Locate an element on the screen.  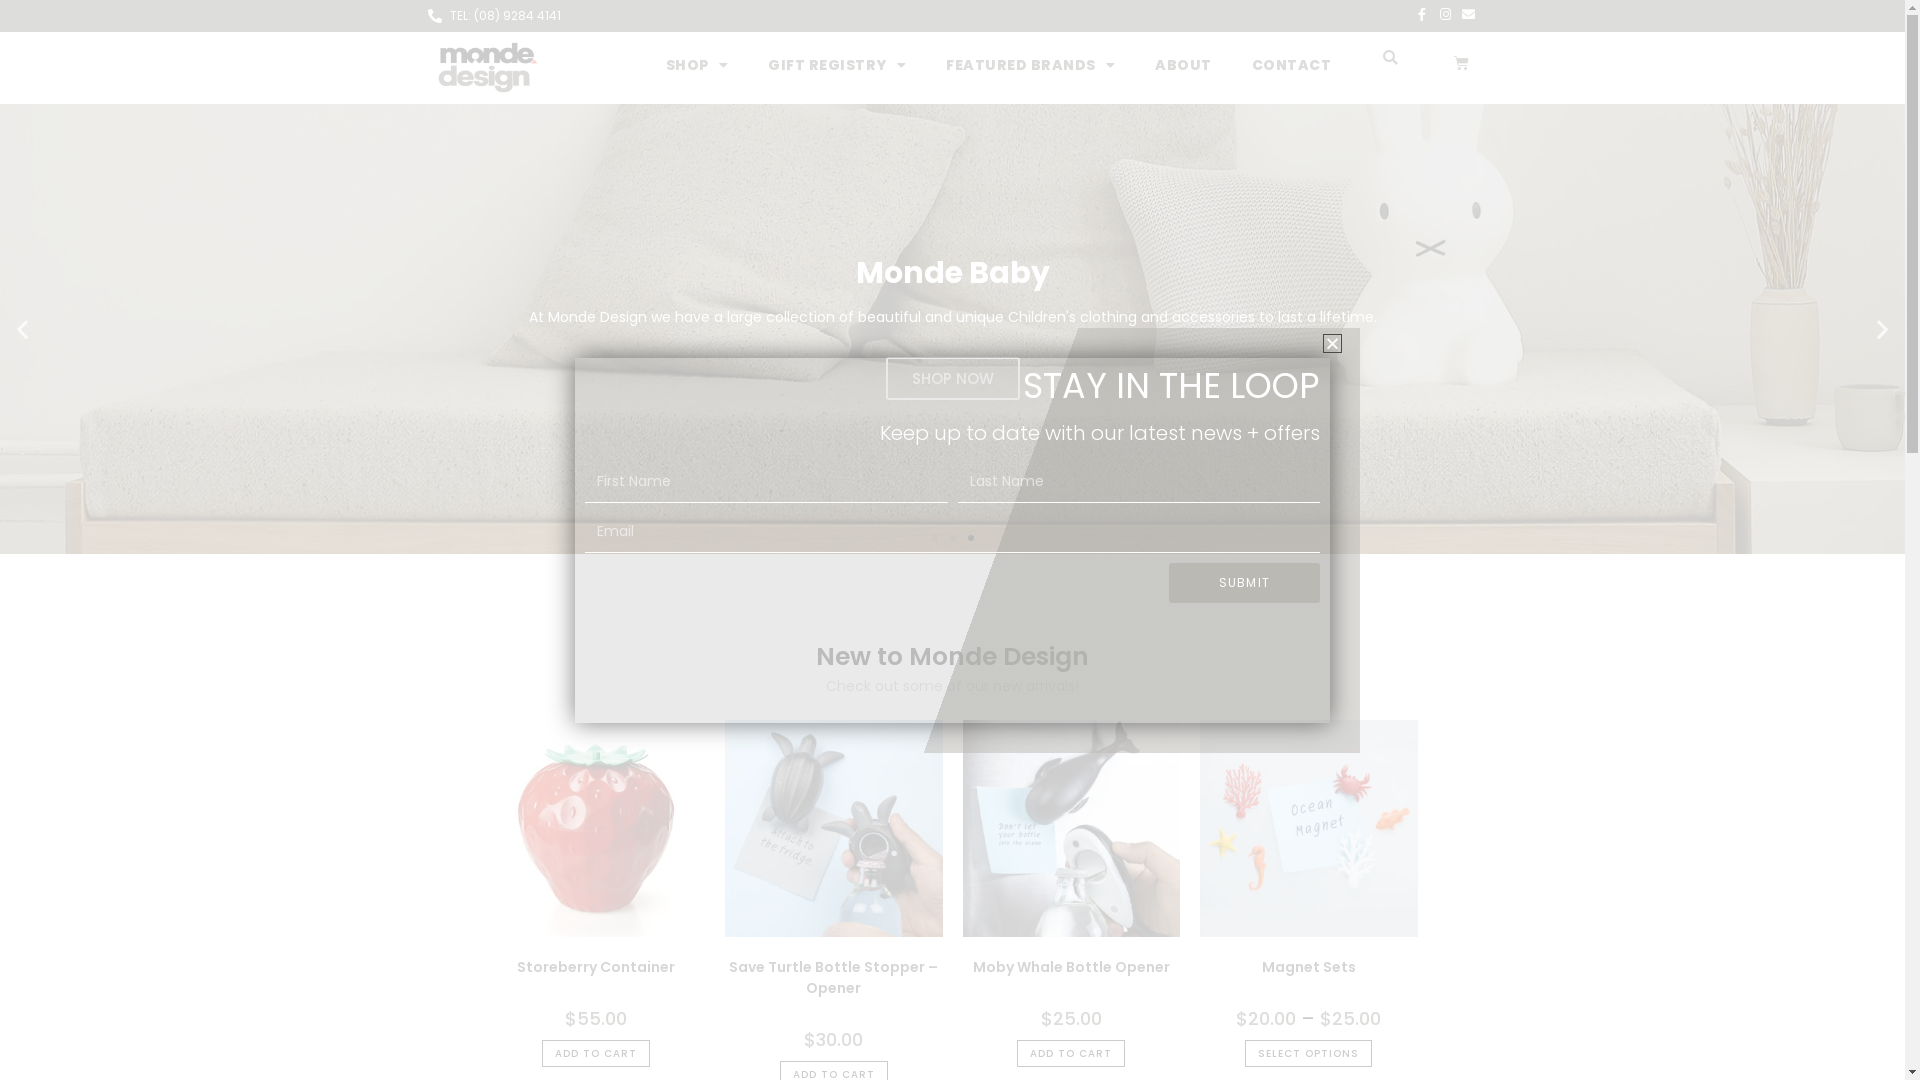
Moby Whale Bottle Opener is located at coordinates (1071, 968).